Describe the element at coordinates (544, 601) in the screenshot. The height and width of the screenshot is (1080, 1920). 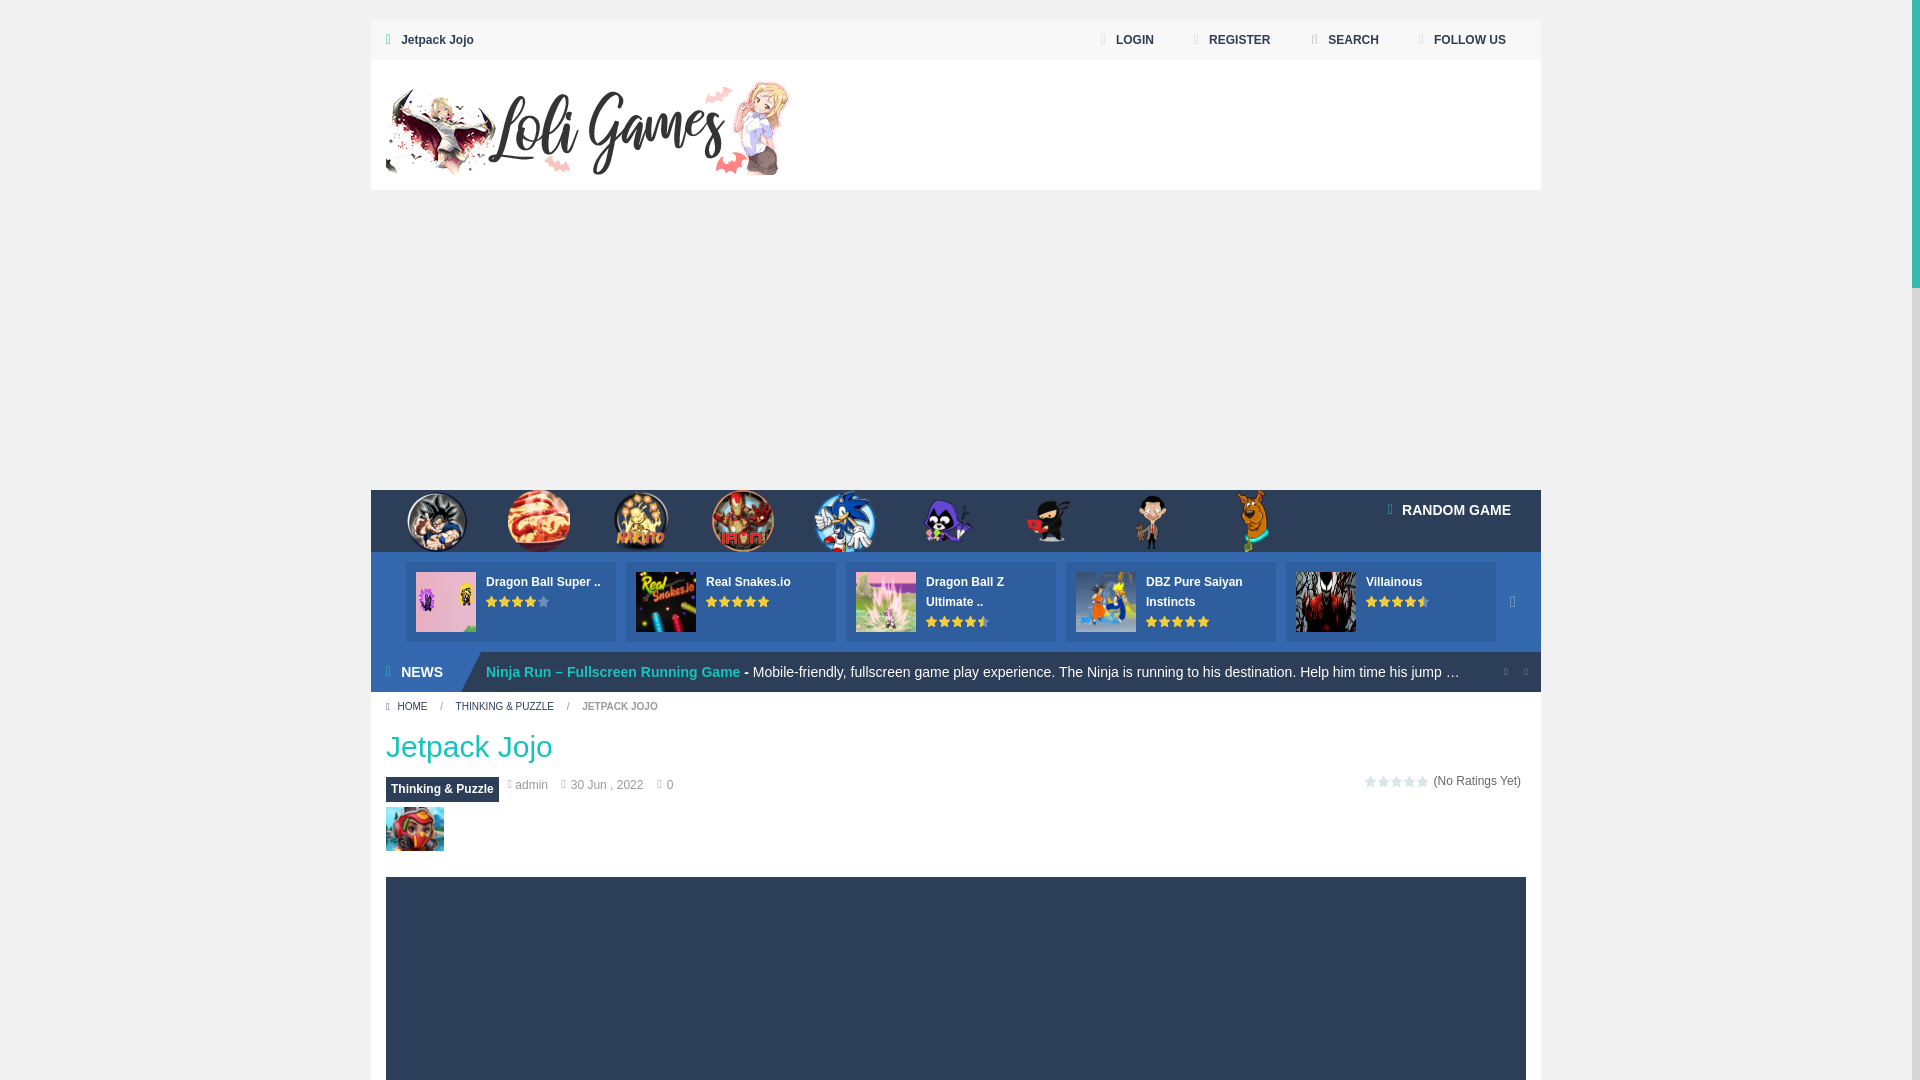
I see `59 votes, average: 4.22 out of 5` at that location.